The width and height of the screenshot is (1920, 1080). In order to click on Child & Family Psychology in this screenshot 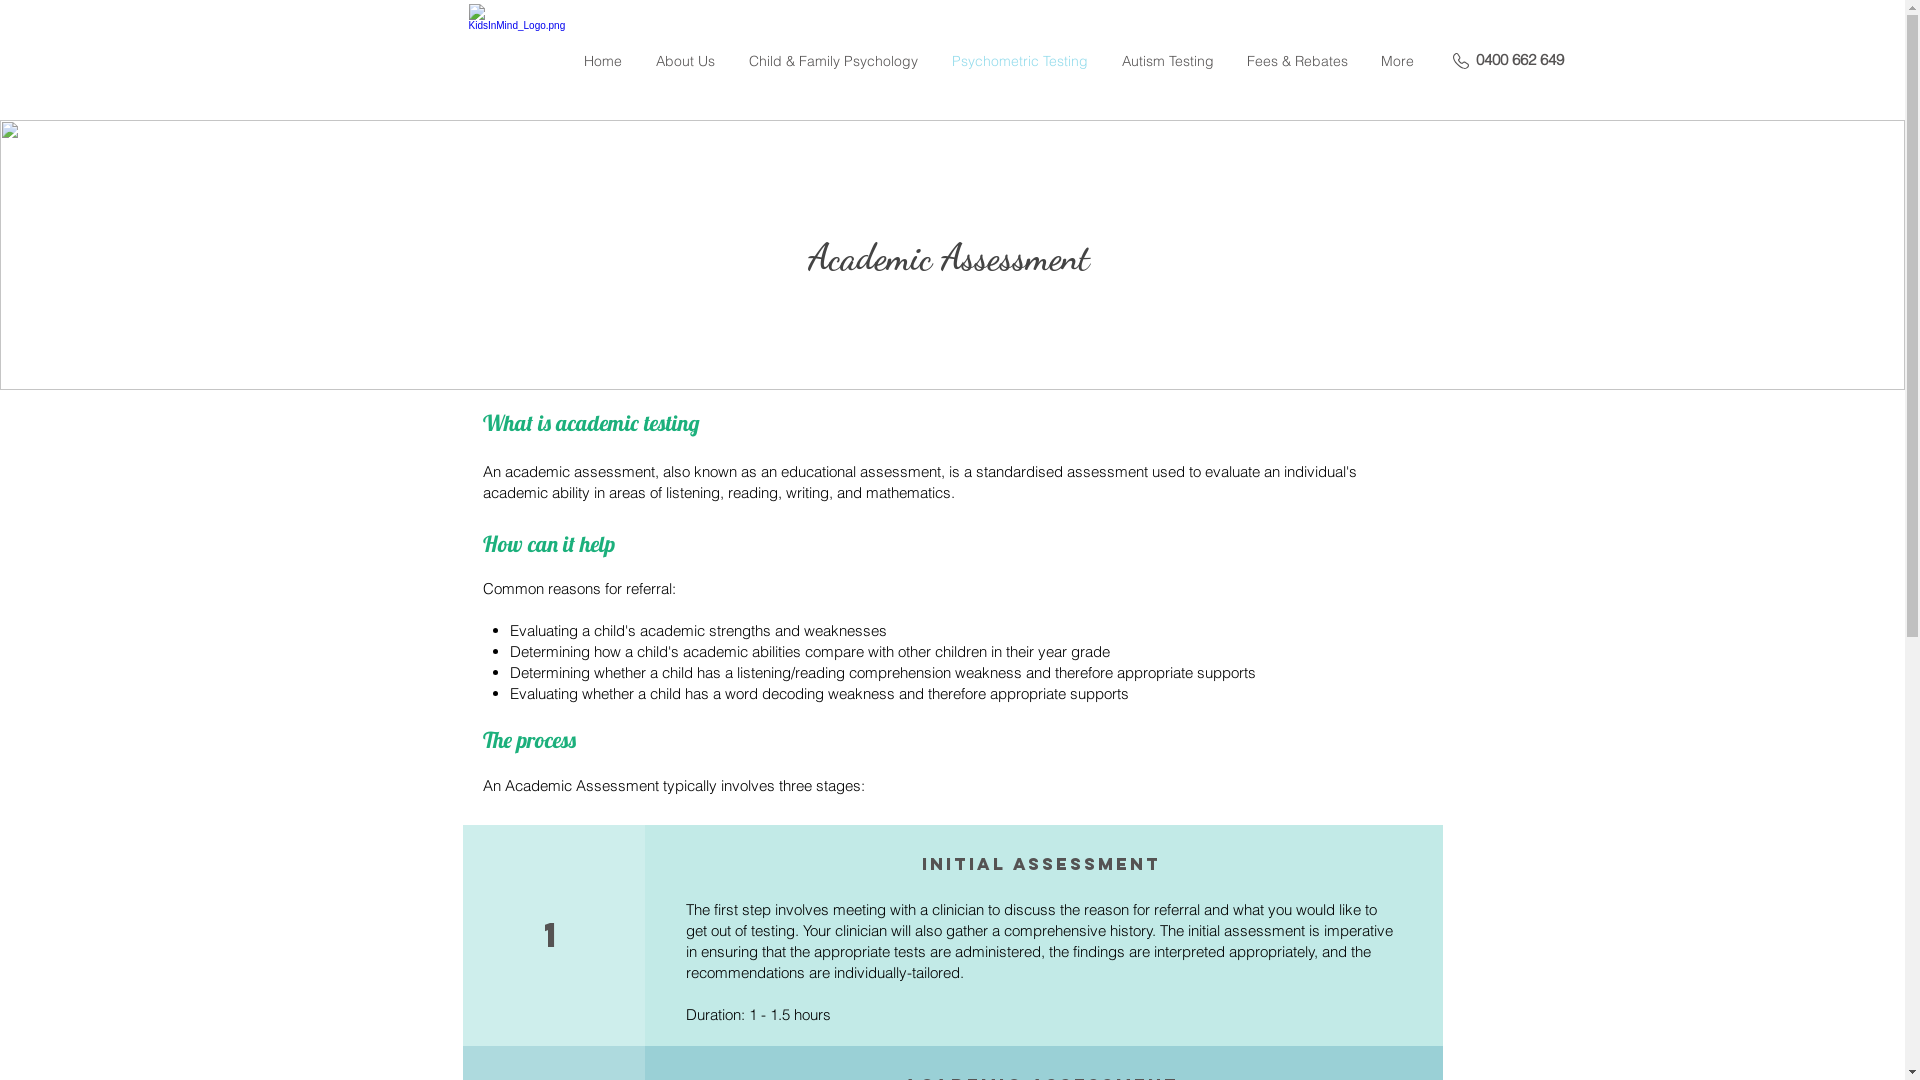, I will do `click(834, 61)`.